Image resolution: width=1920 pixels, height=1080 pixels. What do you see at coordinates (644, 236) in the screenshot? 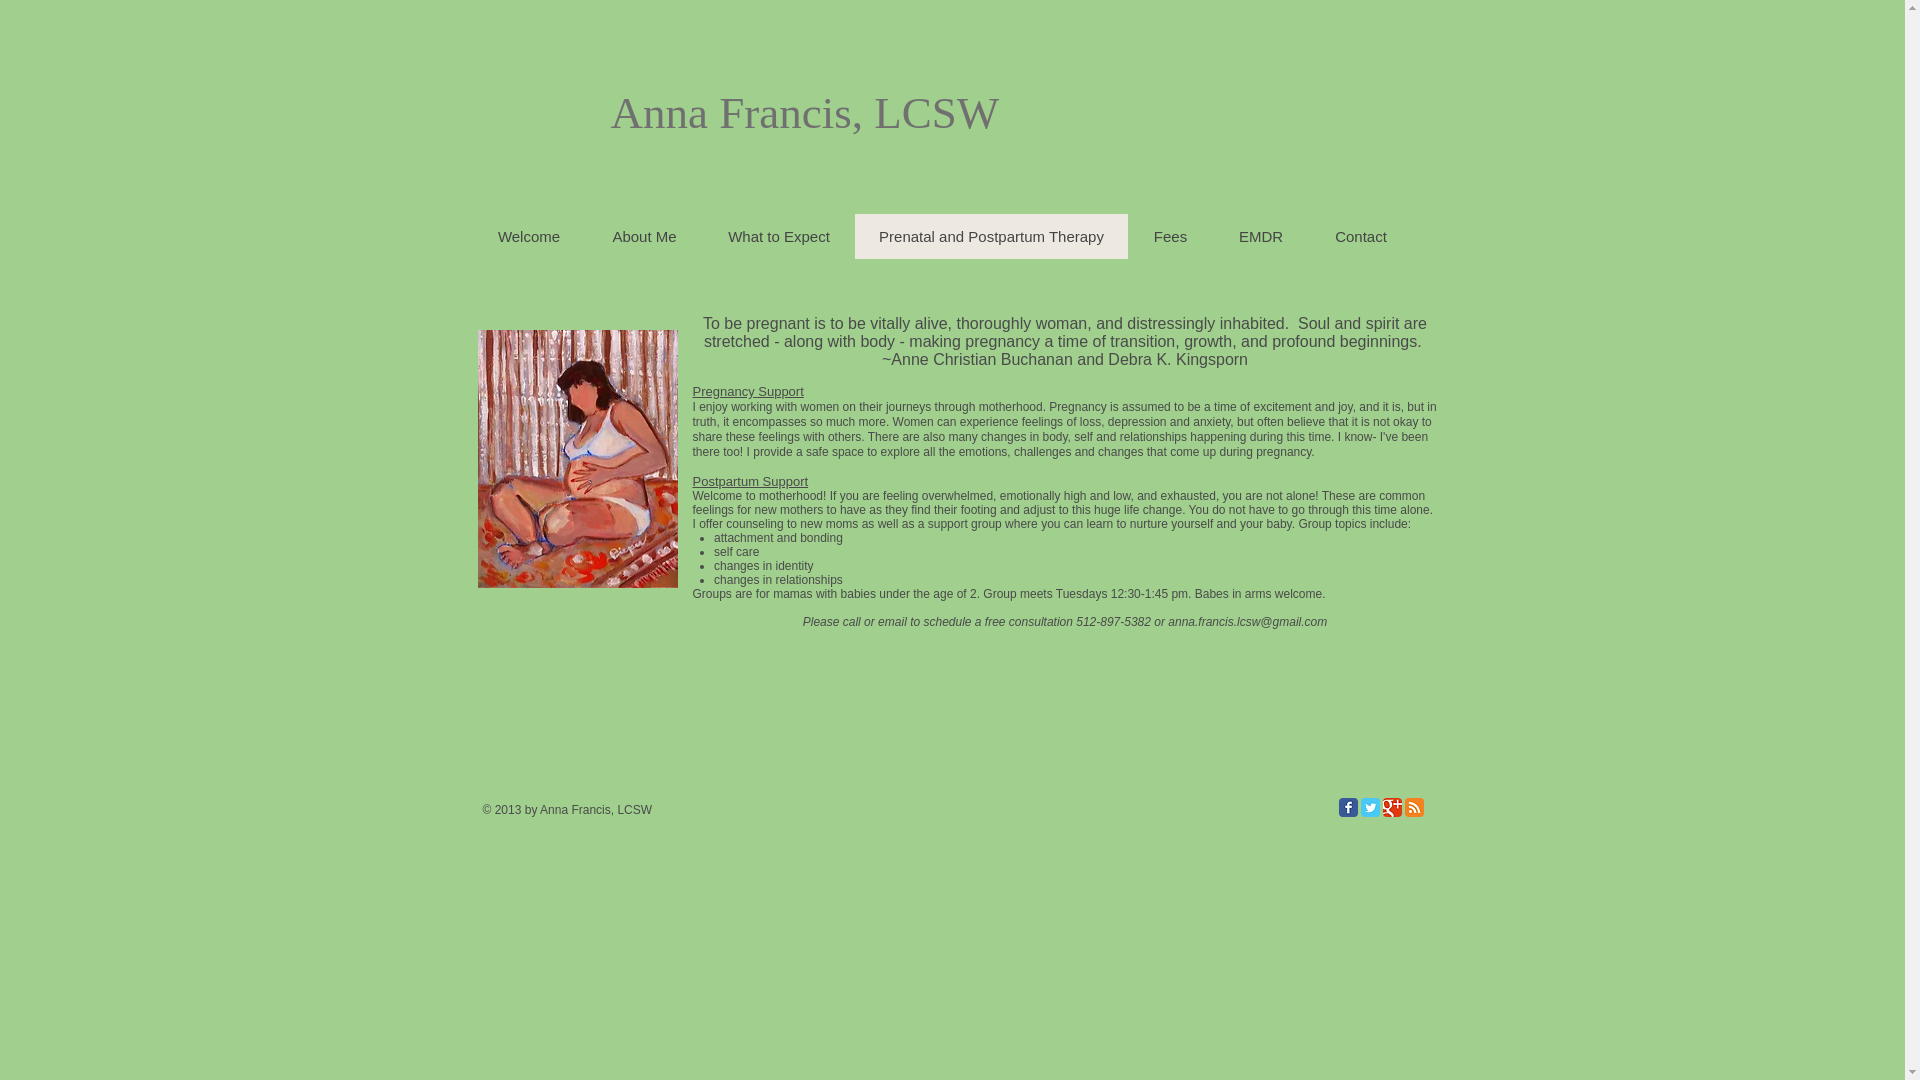
I see `About Me` at bounding box center [644, 236].